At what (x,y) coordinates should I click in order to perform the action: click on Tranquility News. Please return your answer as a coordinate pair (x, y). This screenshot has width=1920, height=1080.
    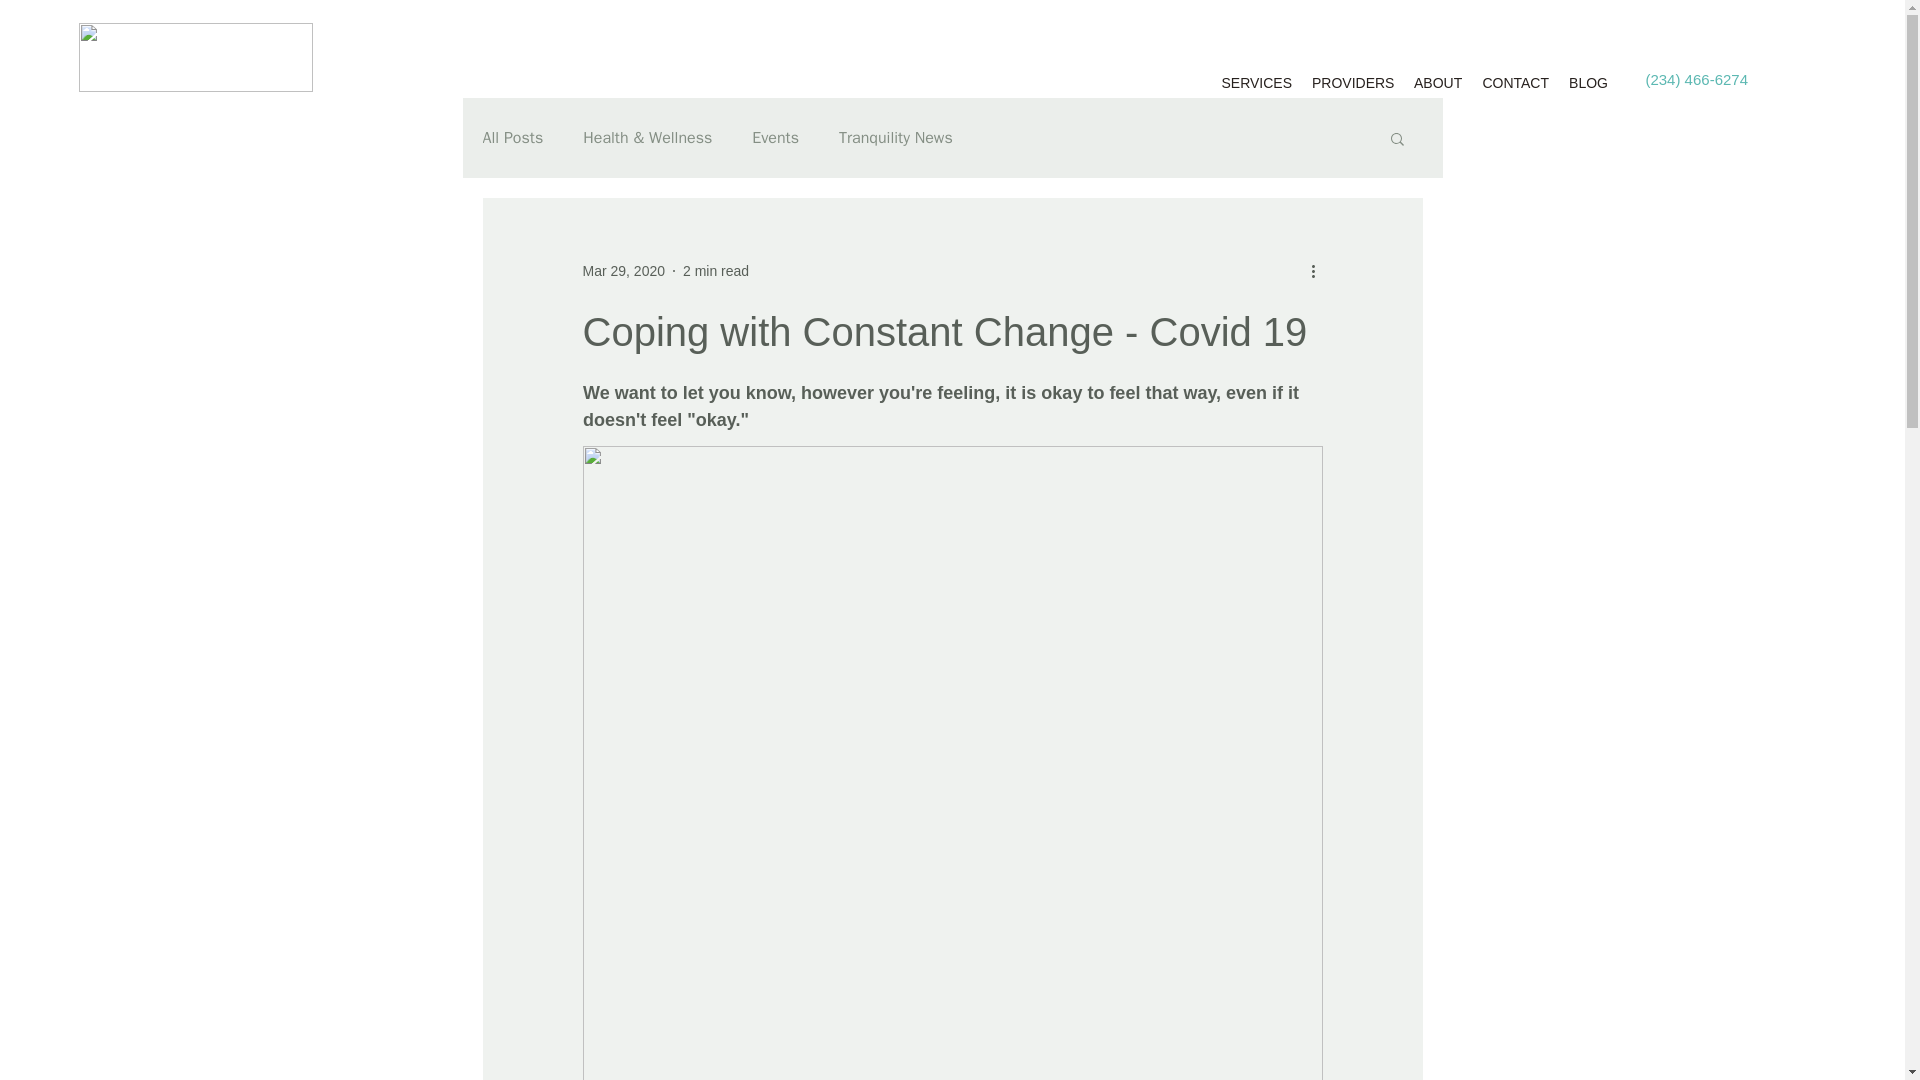
    Looking at the image, I should click on (896, 138).